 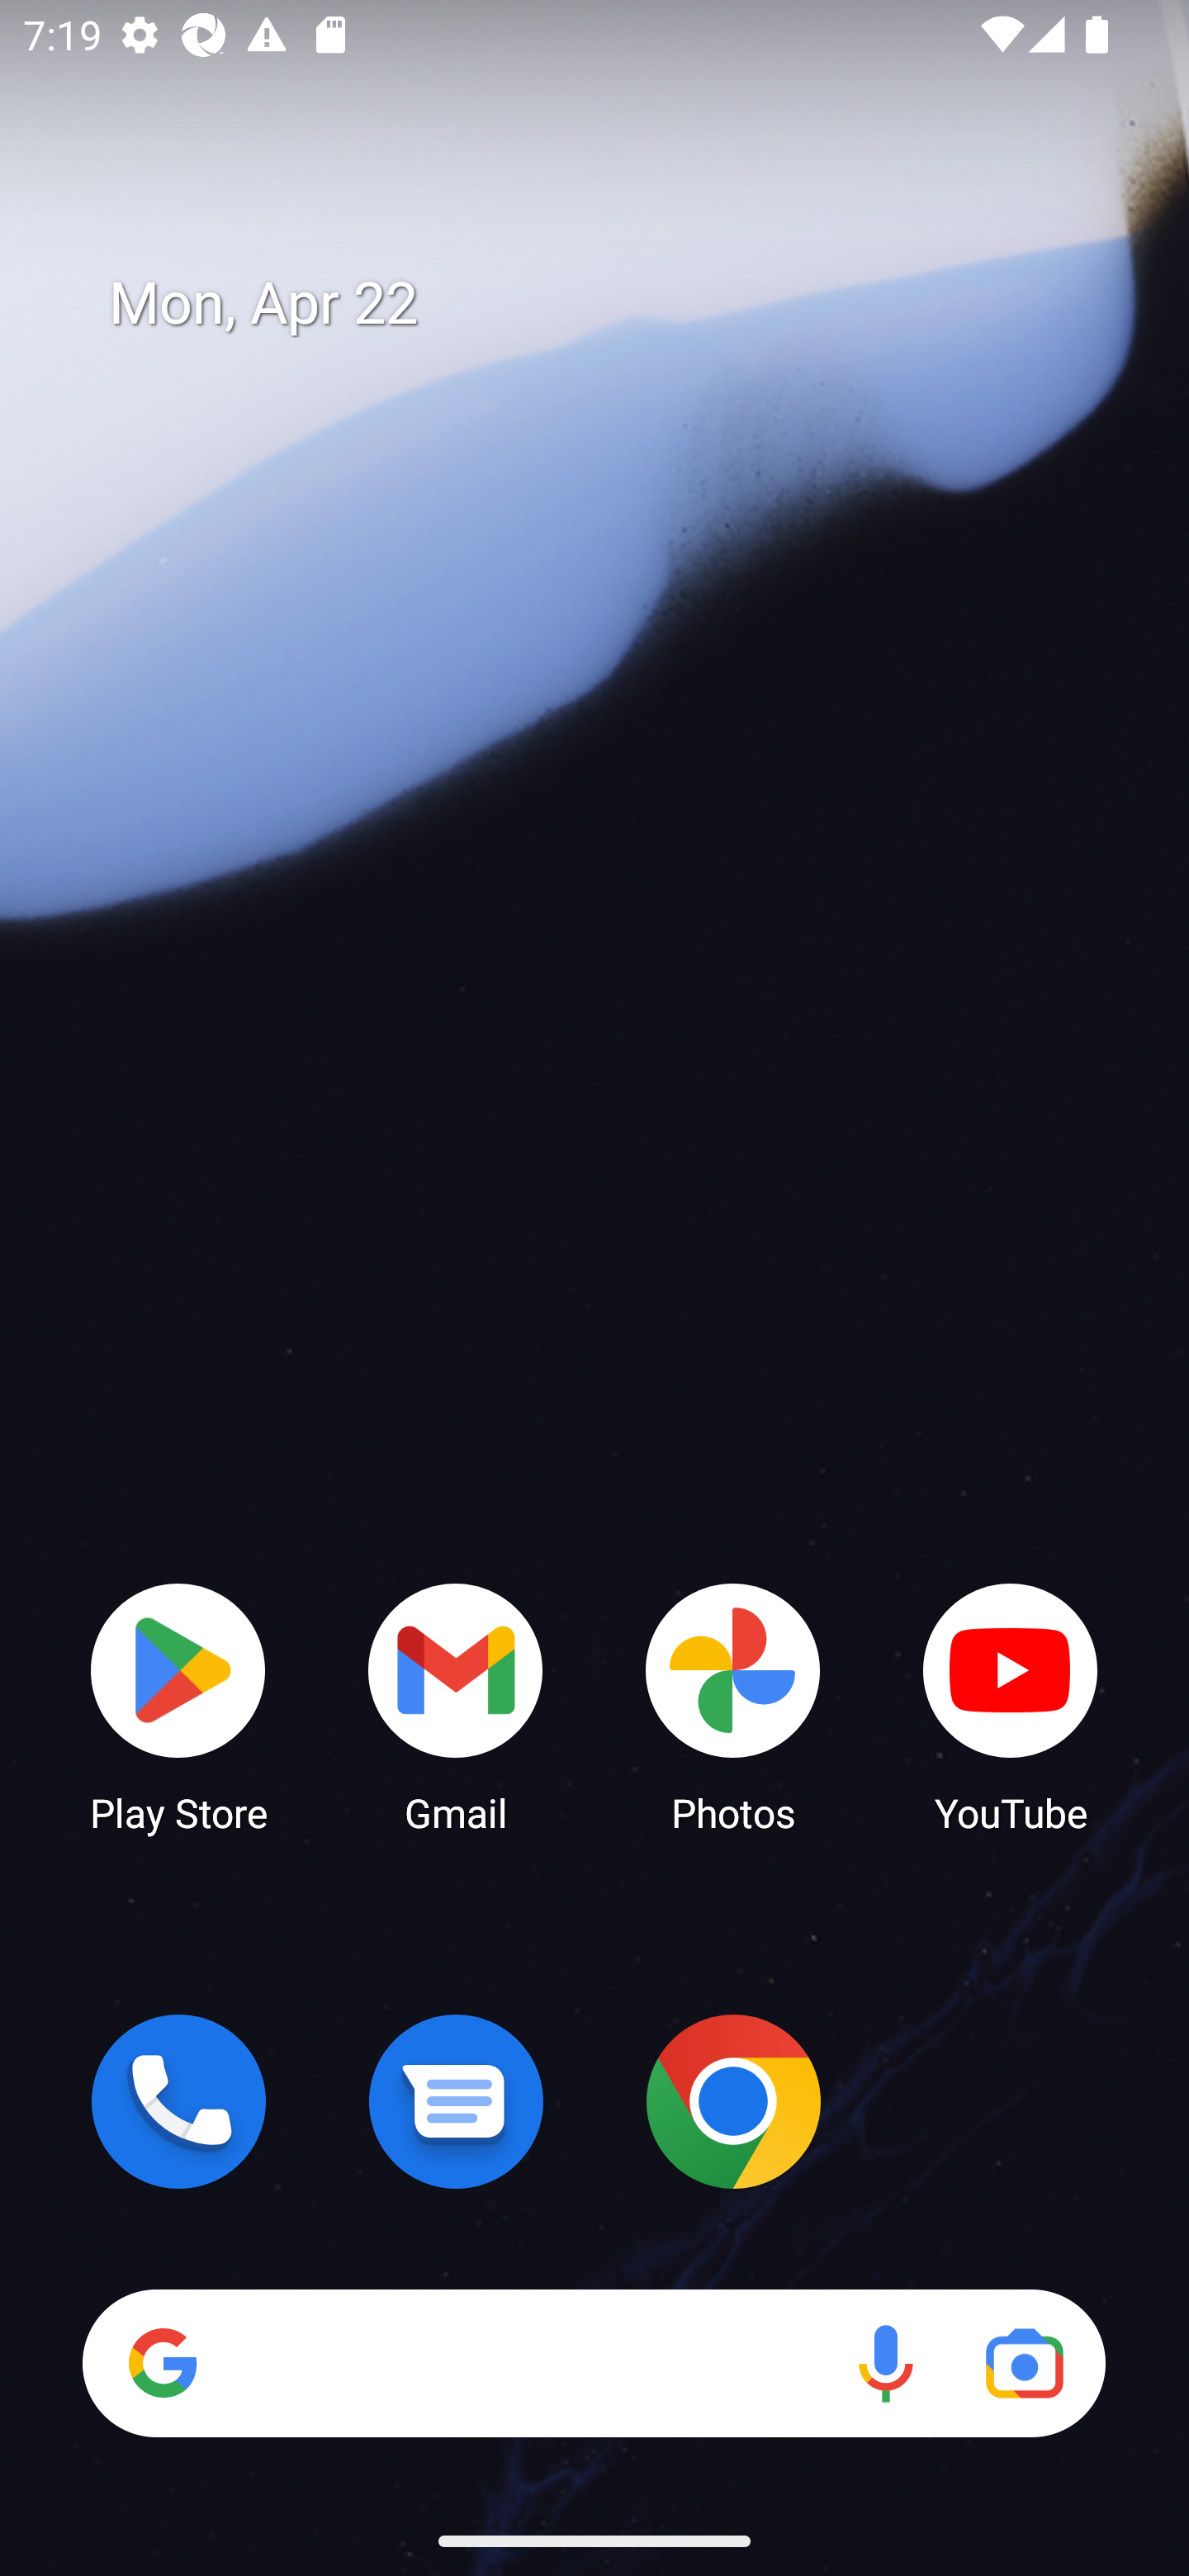 I want to click on Messages, so click(x=456, y=2101).